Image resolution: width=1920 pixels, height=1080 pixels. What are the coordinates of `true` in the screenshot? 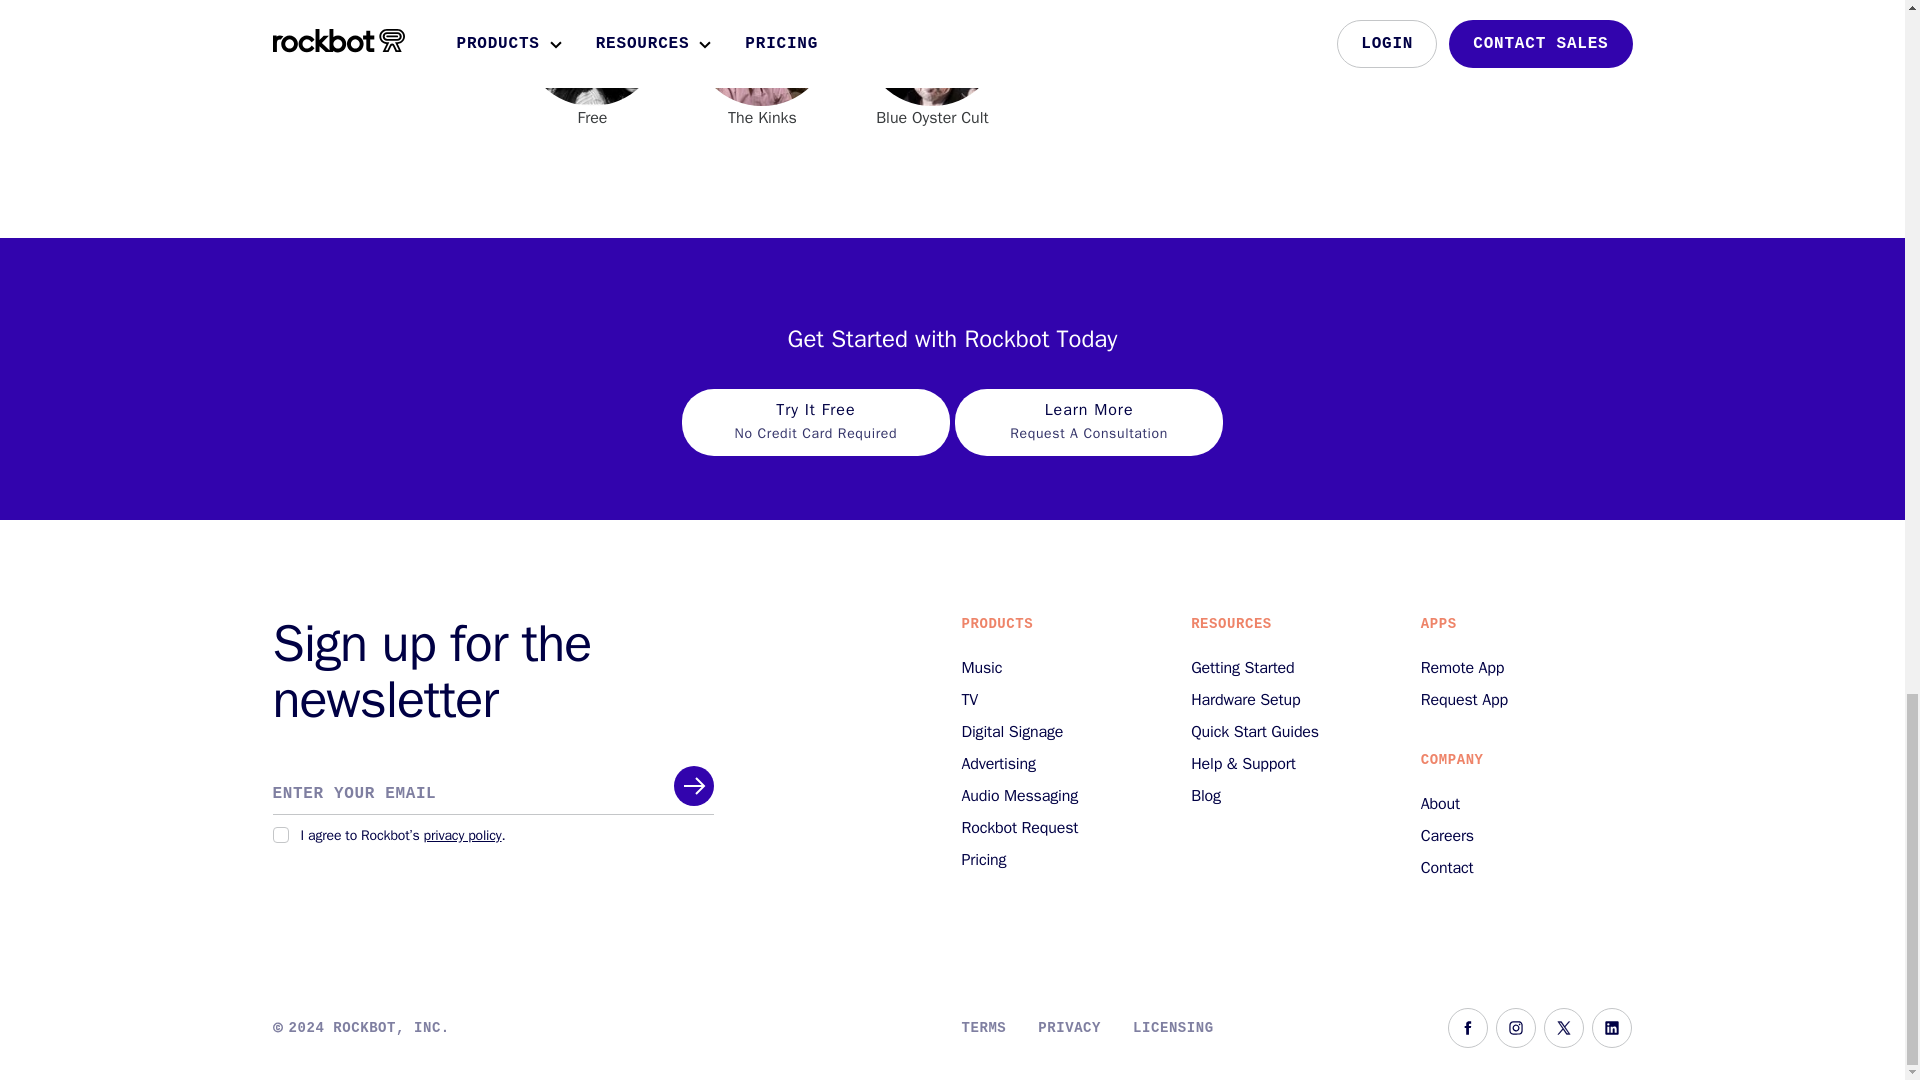 It's located at (280, 835).